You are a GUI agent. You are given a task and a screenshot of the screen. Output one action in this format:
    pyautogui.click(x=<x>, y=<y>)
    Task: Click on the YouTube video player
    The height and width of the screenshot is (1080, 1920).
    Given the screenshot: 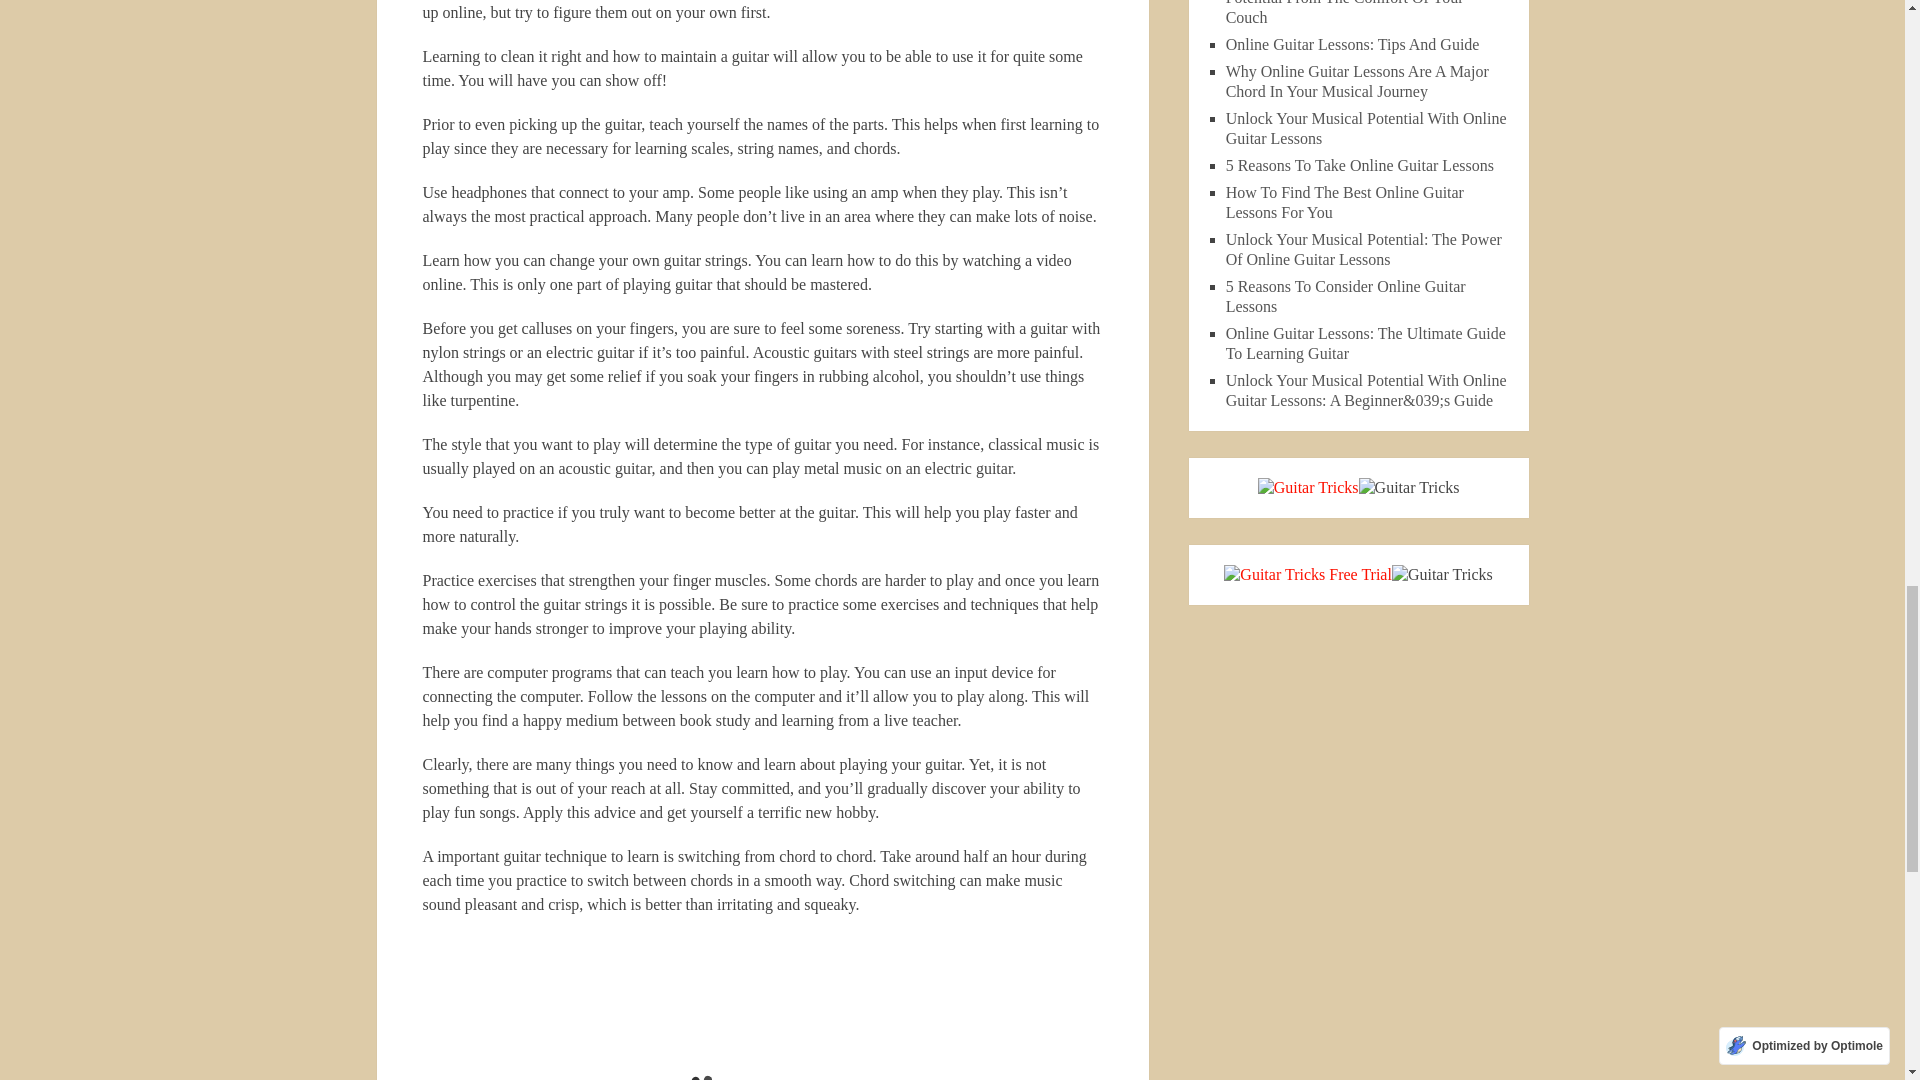 What is the action you would take?
    pyautogui.click(x=702, y=1008)
    